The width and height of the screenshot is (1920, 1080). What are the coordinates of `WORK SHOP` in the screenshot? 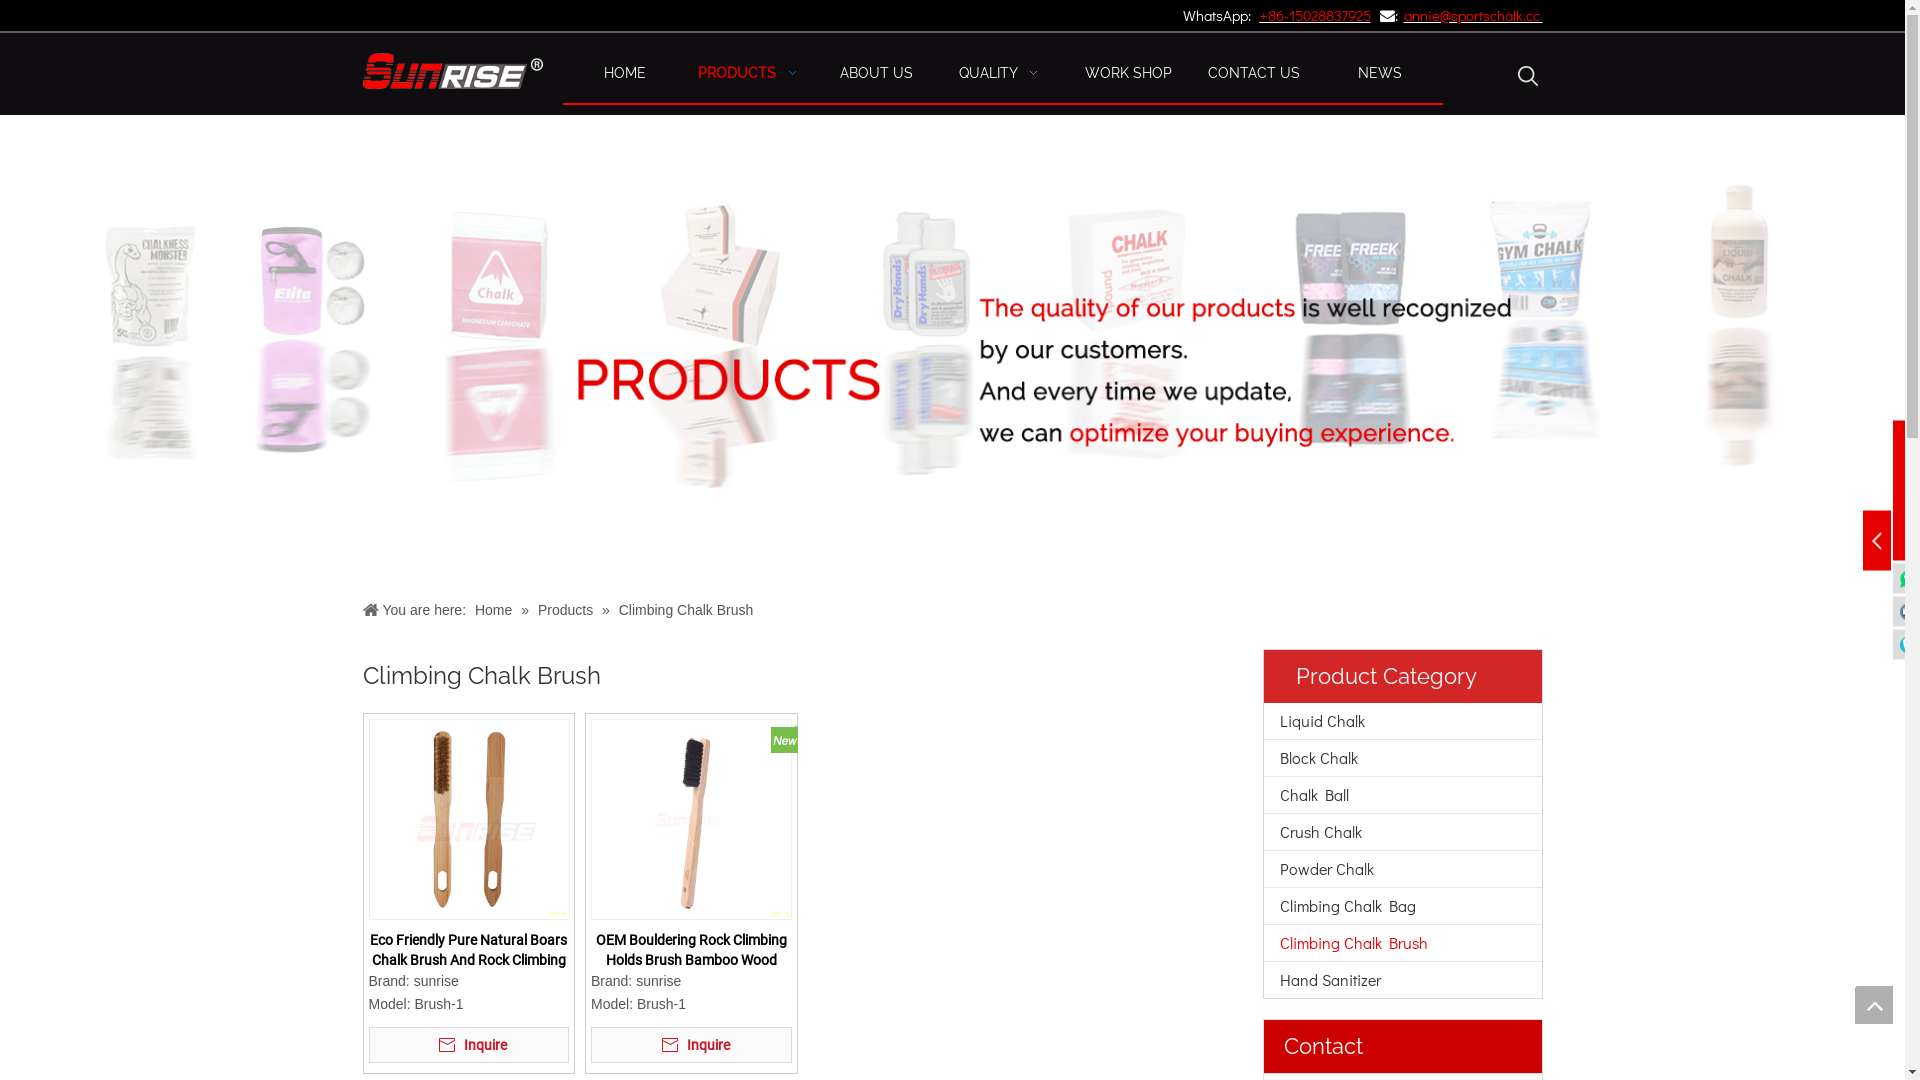 It's located at (1128, 73).